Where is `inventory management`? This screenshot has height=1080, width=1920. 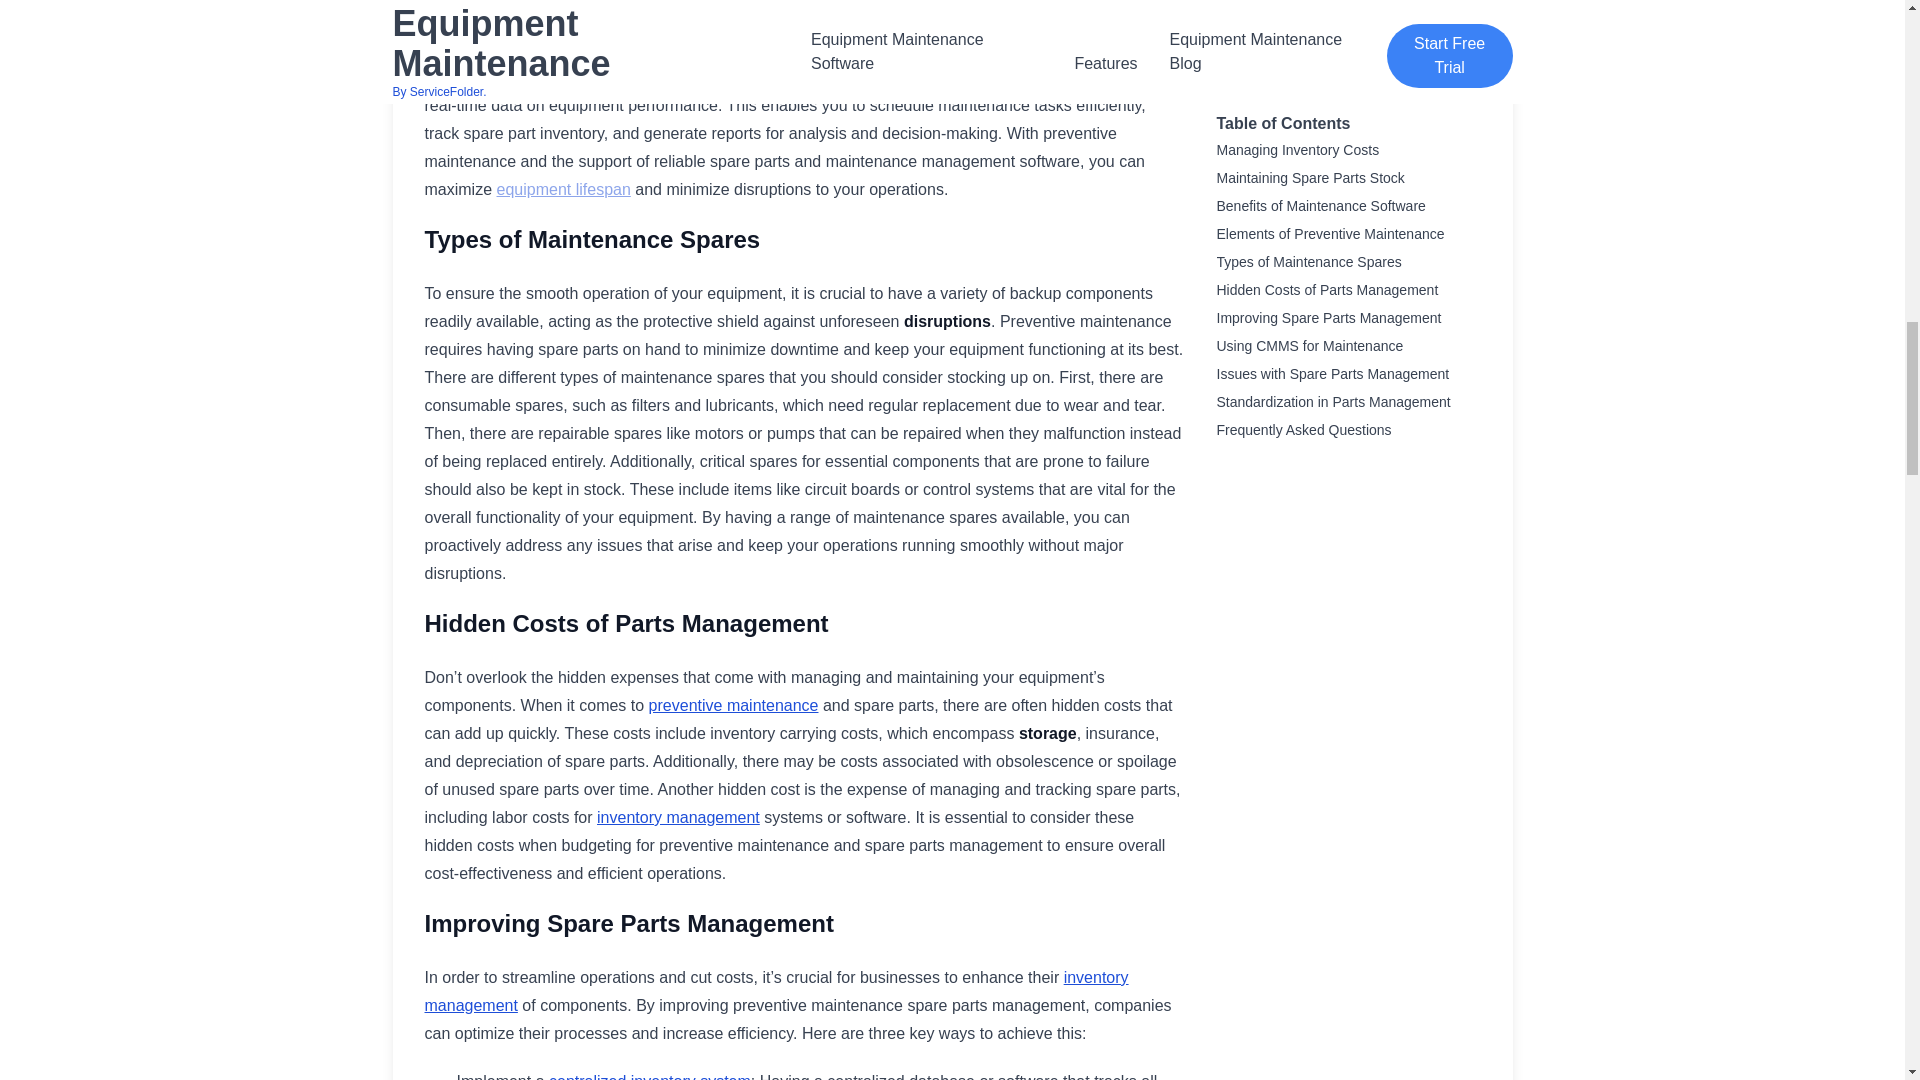
inventory management is located at coordinates (776, 991).